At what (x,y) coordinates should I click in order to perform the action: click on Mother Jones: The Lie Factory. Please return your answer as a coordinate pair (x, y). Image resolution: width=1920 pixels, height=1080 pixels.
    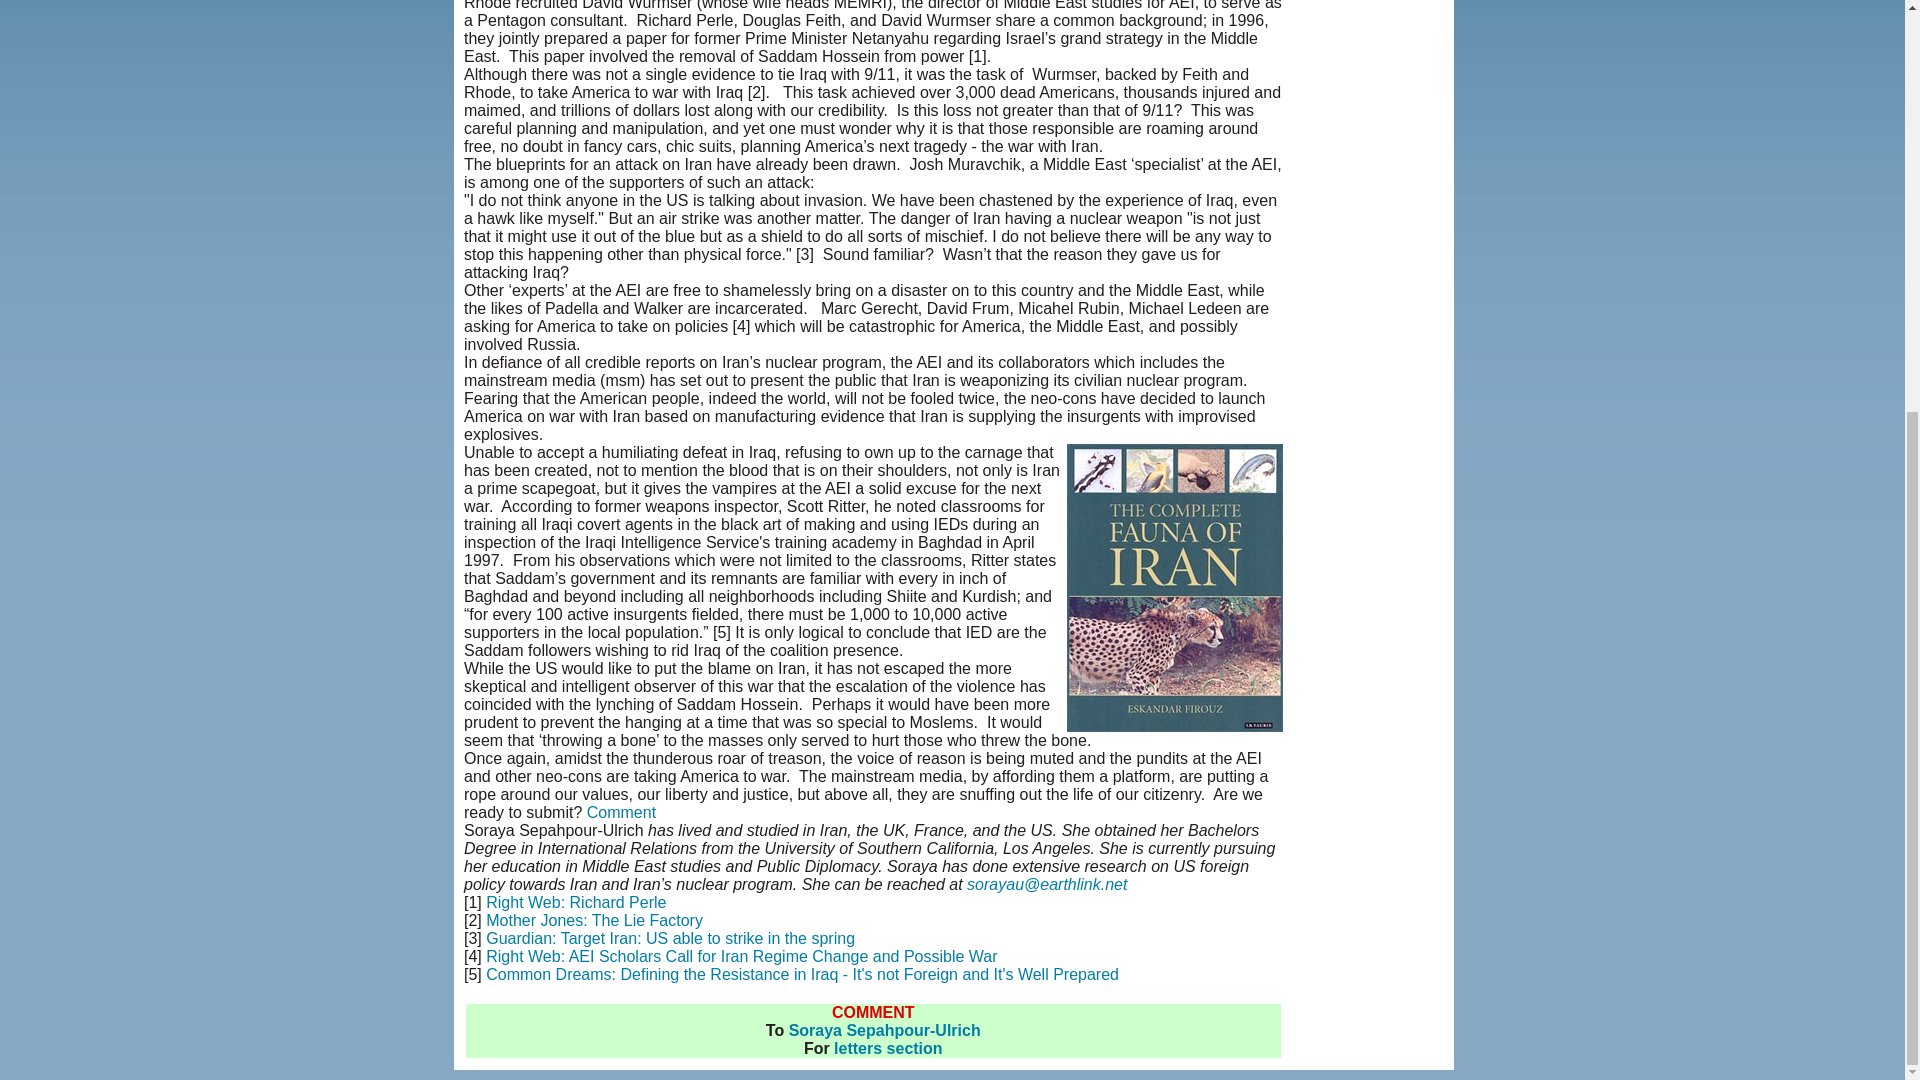
    Looking at the image, I should click on (594, 920).